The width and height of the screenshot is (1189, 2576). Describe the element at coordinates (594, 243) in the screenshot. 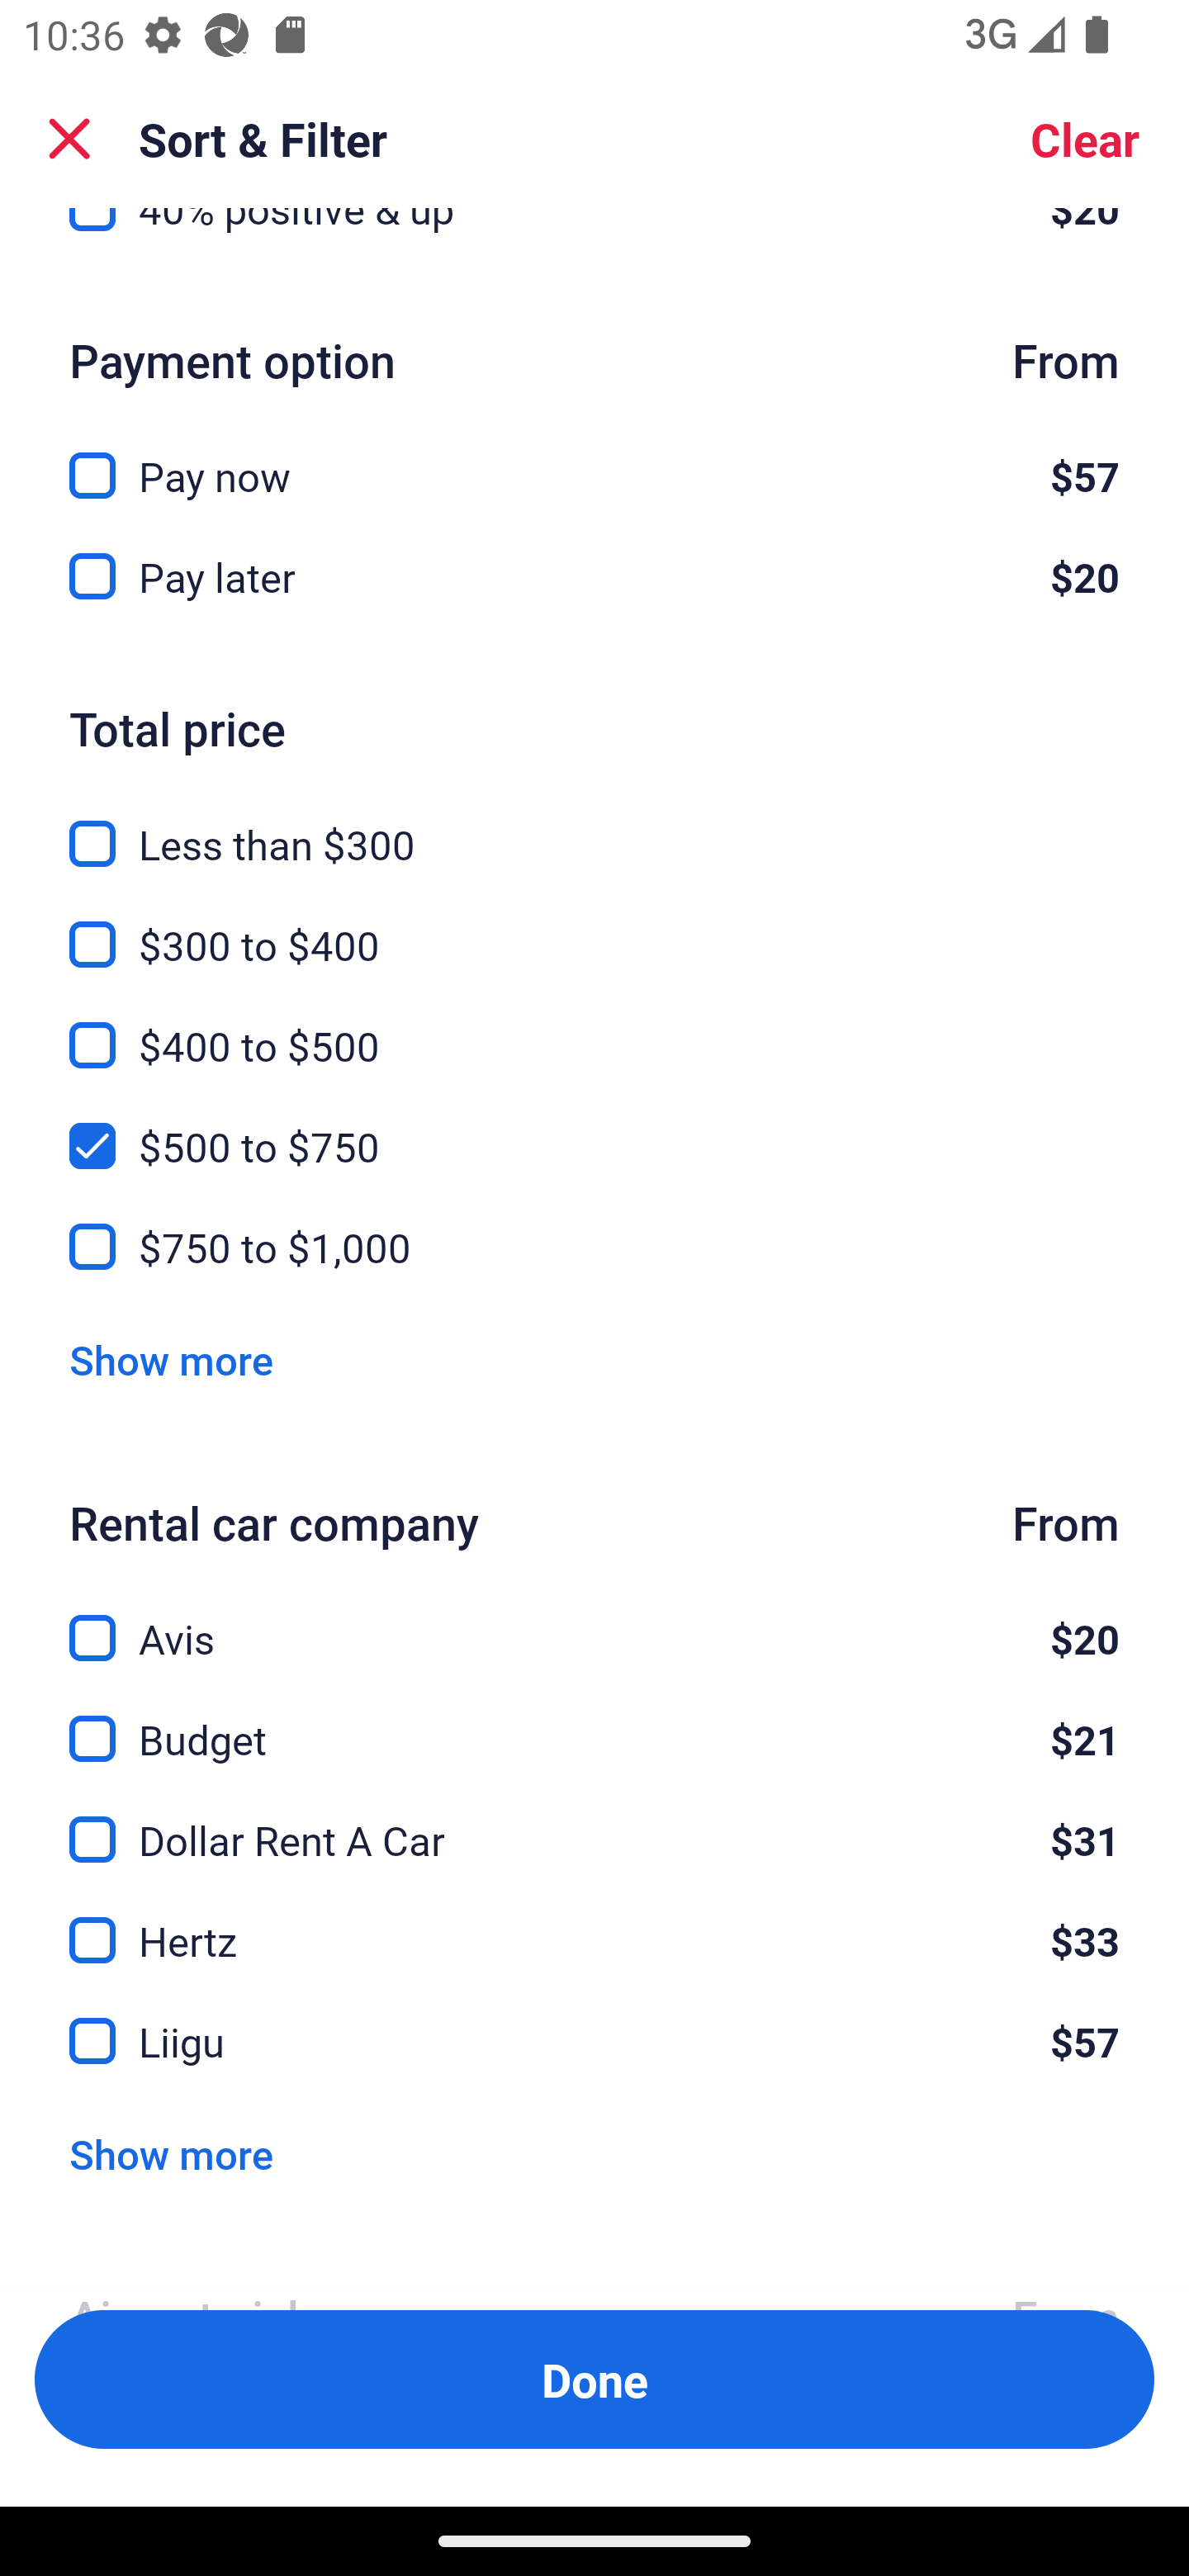

I see `40% positive & up, $20 40% positive & up $20` at that location.